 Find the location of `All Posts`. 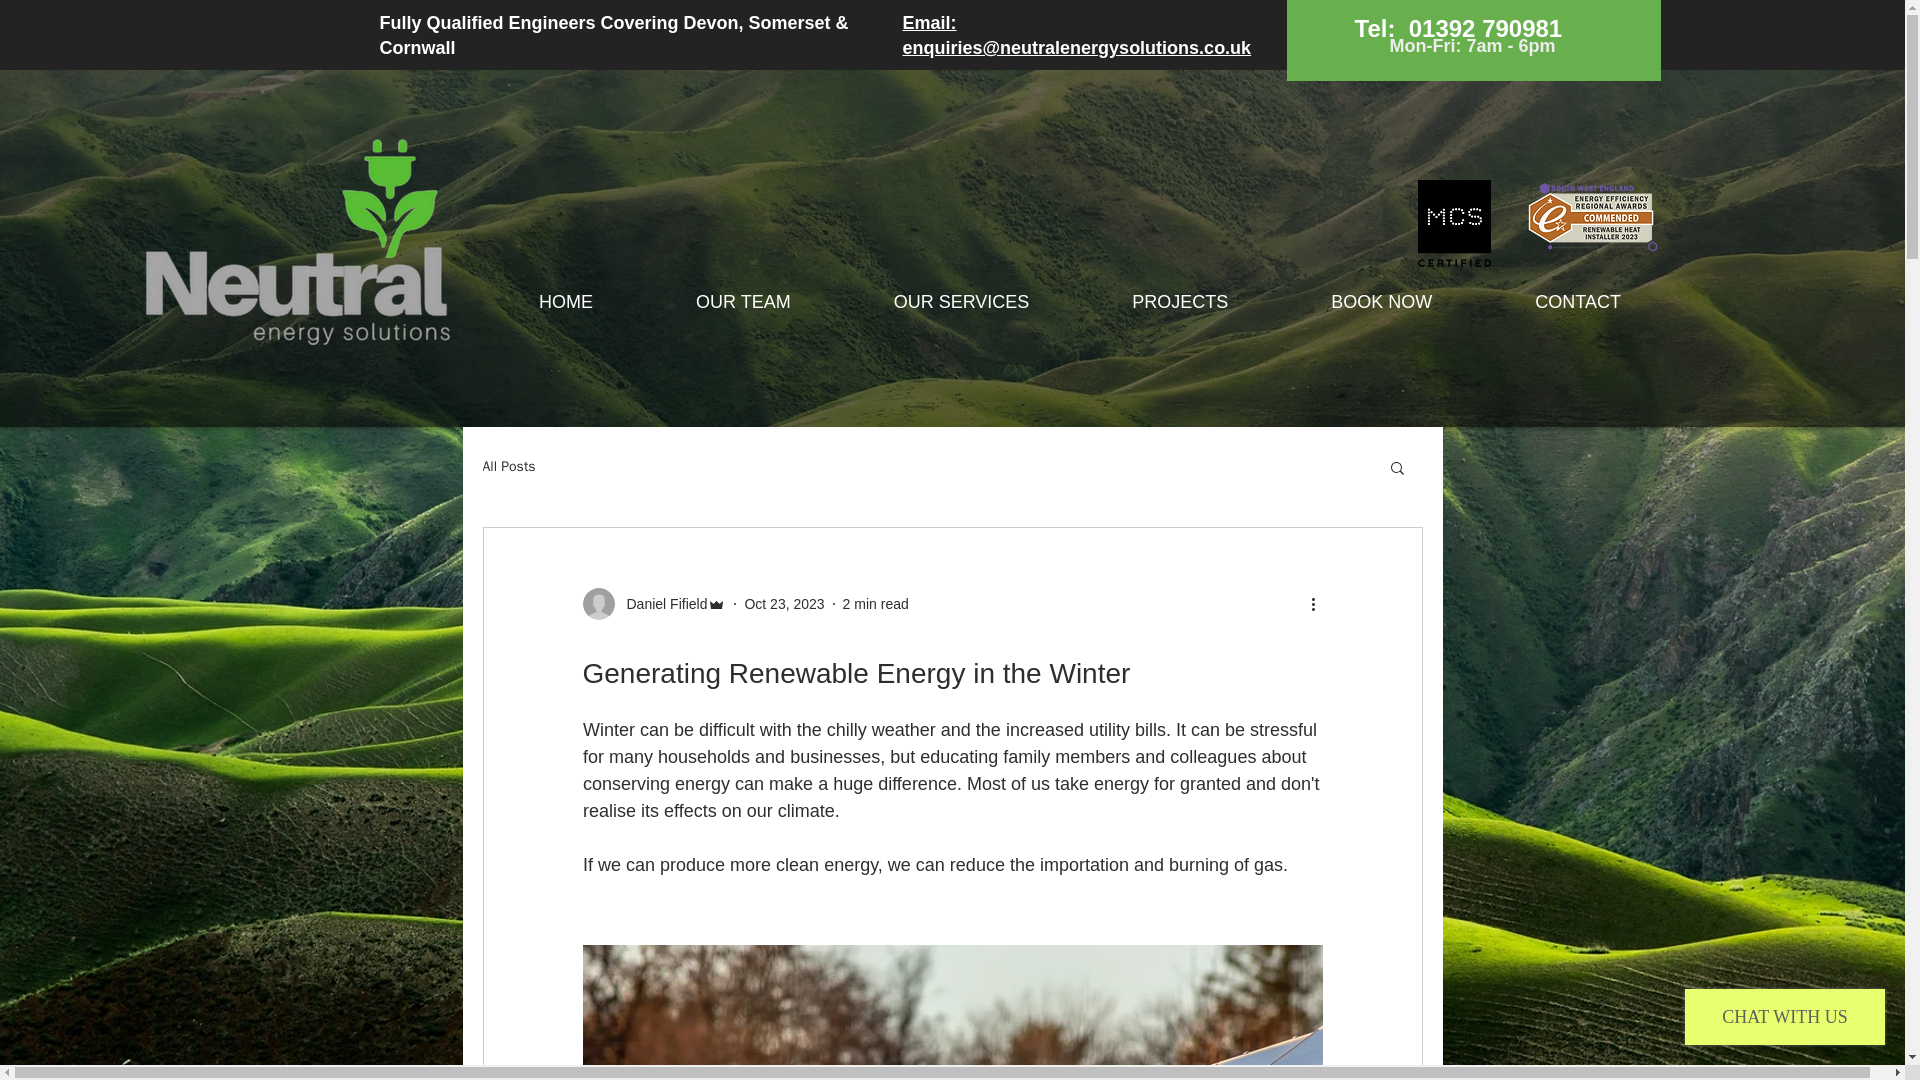

All Posts is located at coordinates (508, 466).